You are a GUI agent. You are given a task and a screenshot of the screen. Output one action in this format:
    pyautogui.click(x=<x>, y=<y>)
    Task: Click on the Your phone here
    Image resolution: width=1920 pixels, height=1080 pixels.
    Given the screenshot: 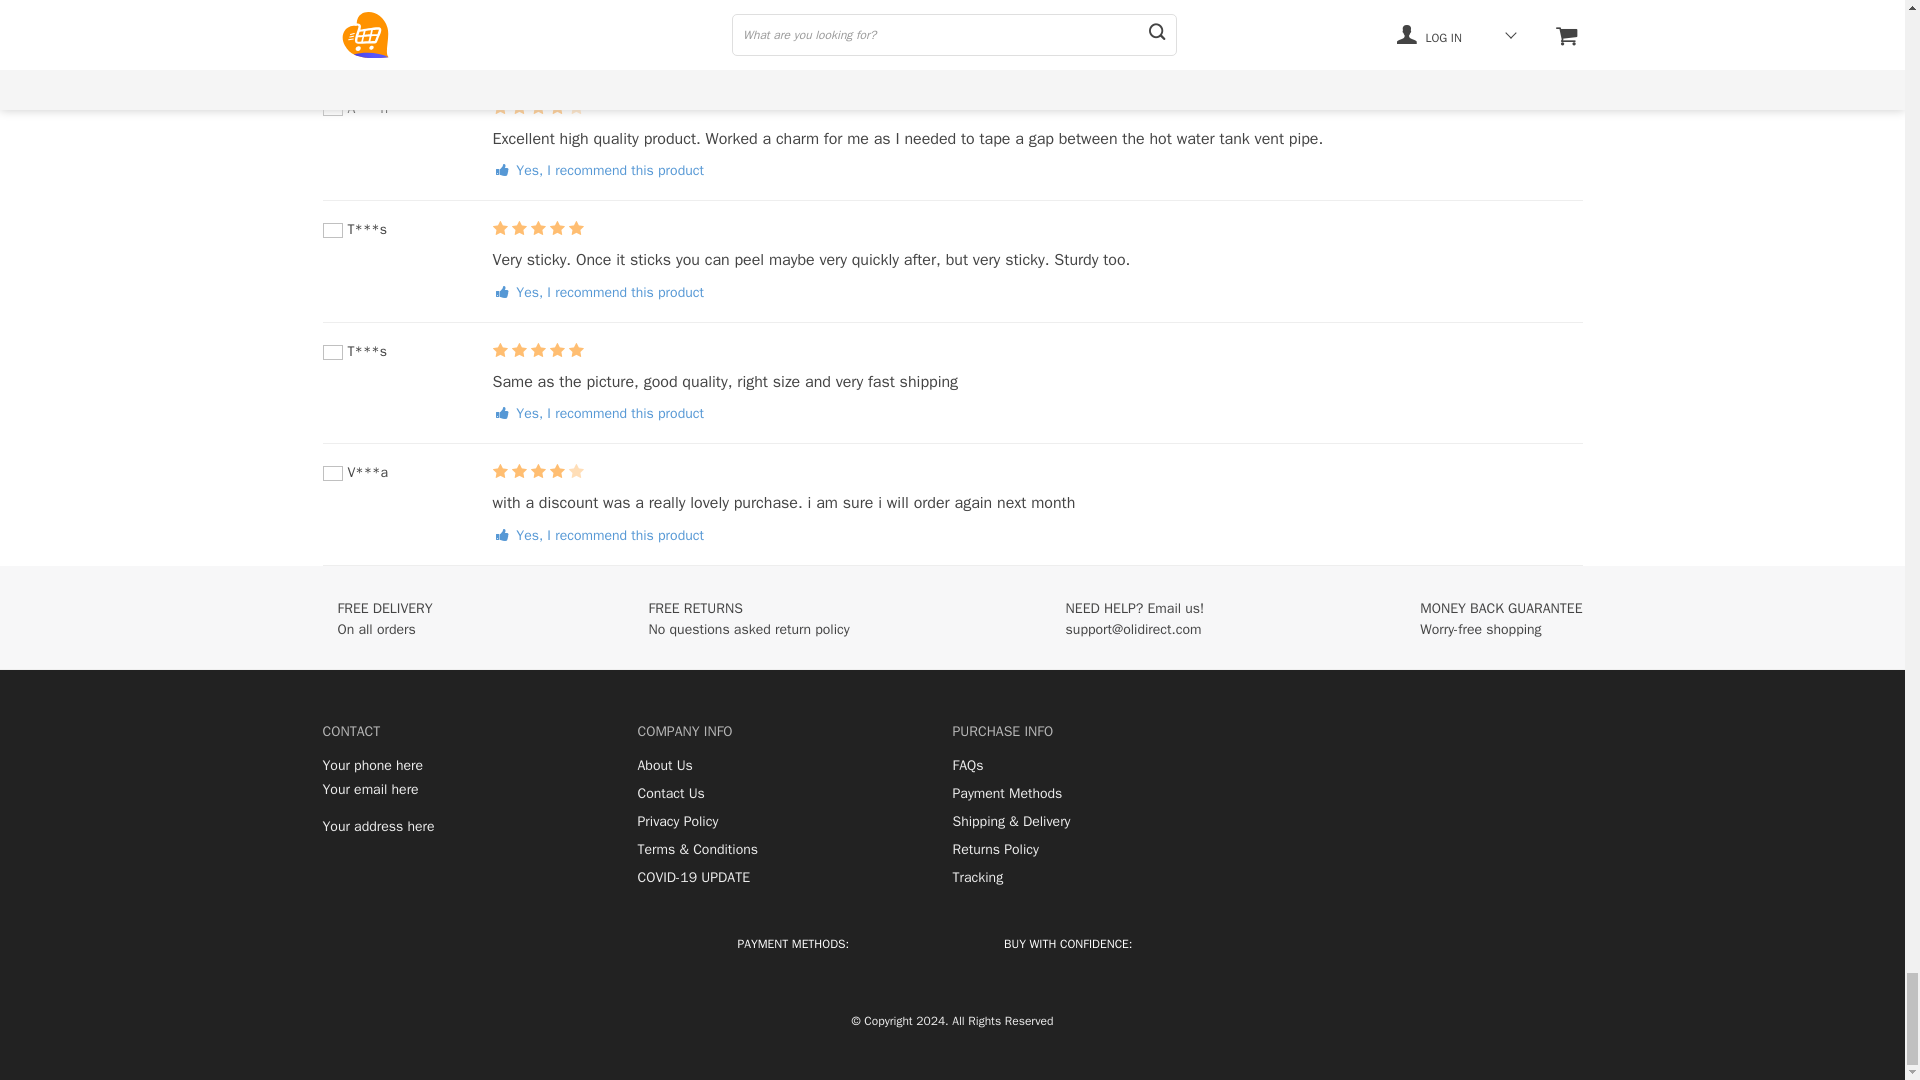 What is the action you would take?
    pyautogui.click(x=372, y=766)
    